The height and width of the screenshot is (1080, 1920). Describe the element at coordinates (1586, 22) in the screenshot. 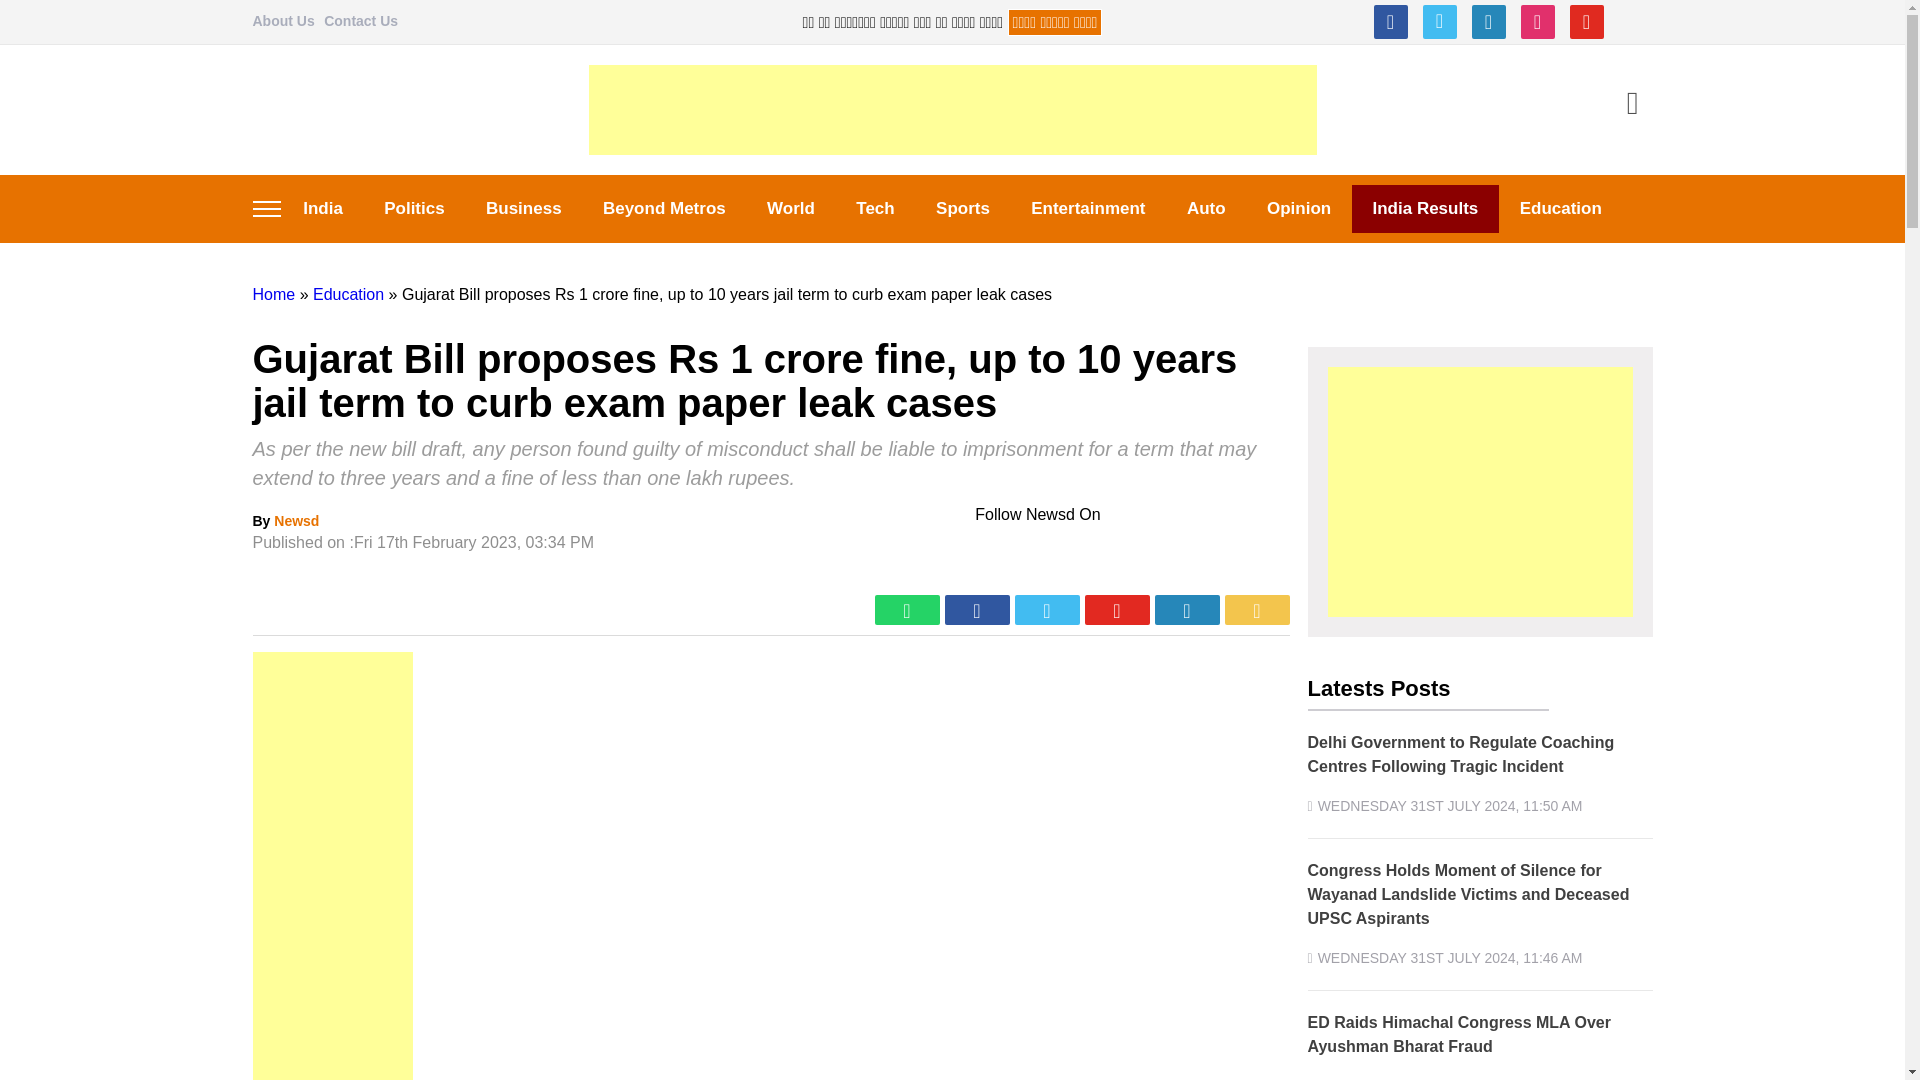

I see `Youtube` at that location.